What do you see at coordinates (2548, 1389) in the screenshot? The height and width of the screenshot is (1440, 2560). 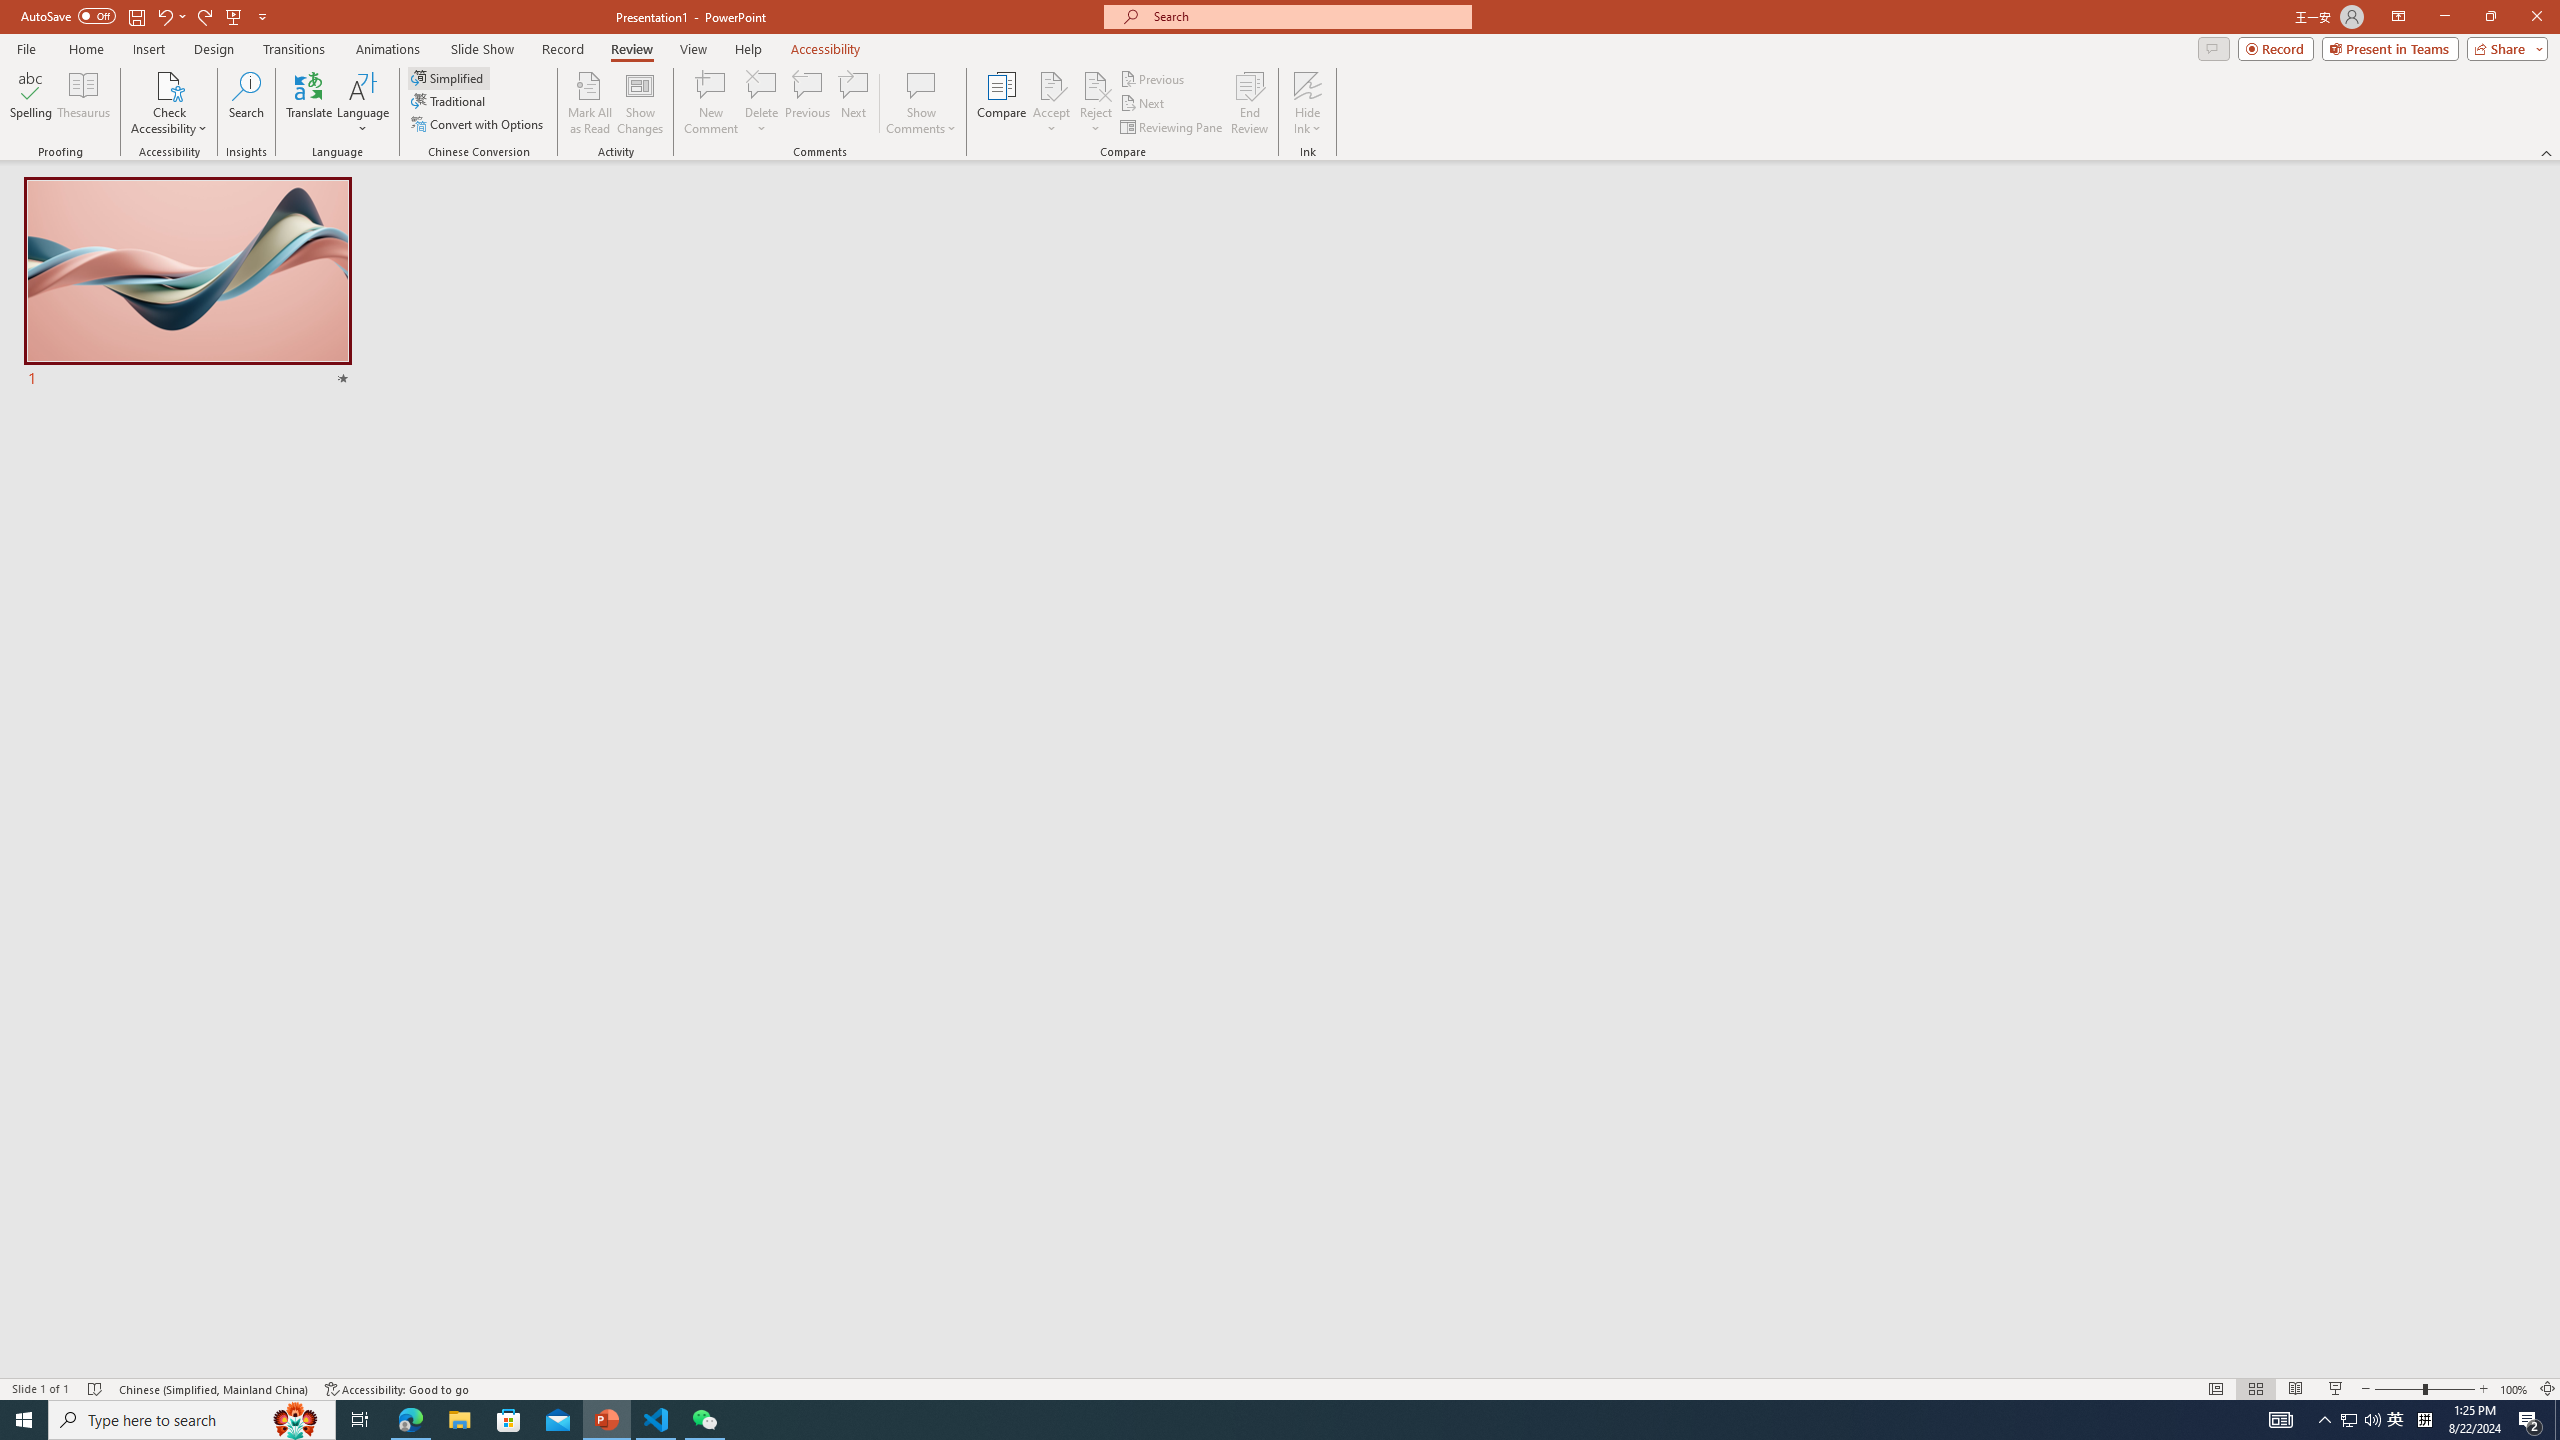 I see `Zoom to Fit ` at bounding box center [2548, 1389].